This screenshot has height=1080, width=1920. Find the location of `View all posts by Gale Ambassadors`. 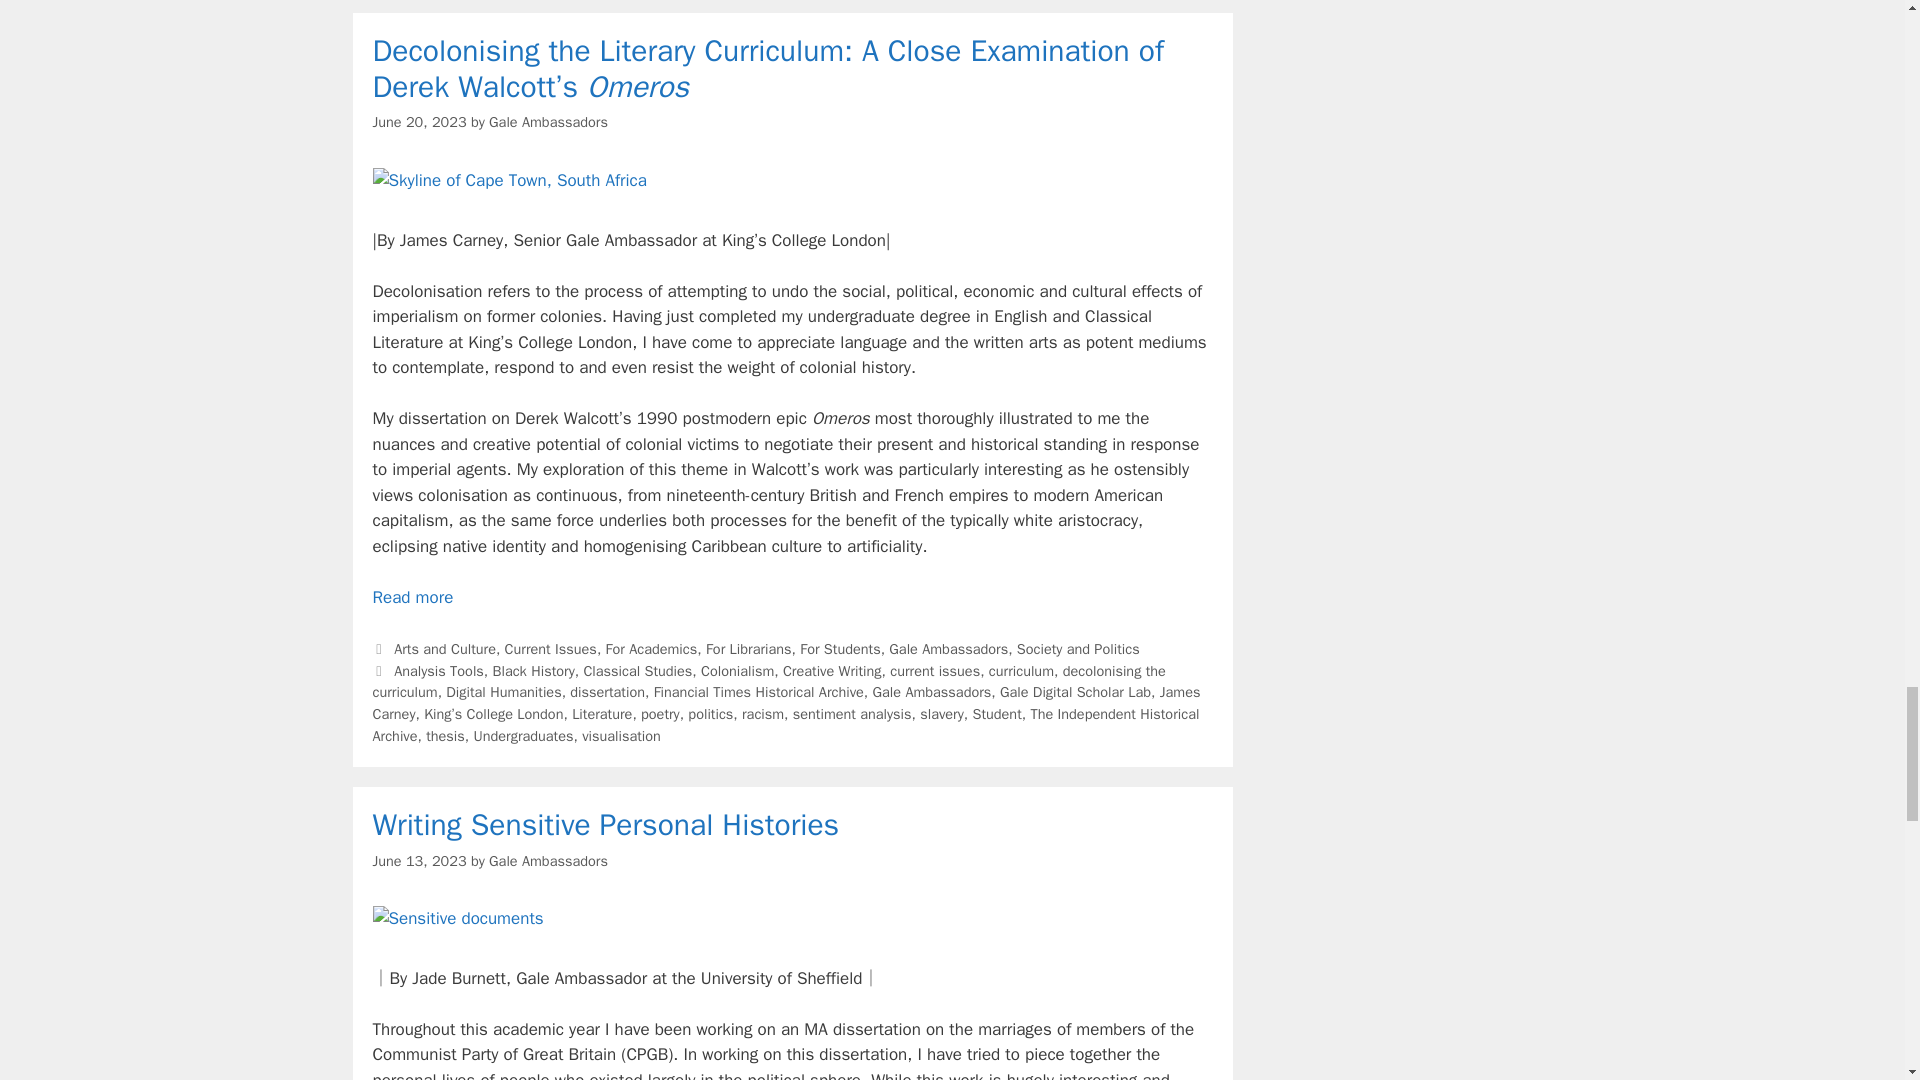

View all posts by Gale Ambassadors is located at coordinates (548, 122).